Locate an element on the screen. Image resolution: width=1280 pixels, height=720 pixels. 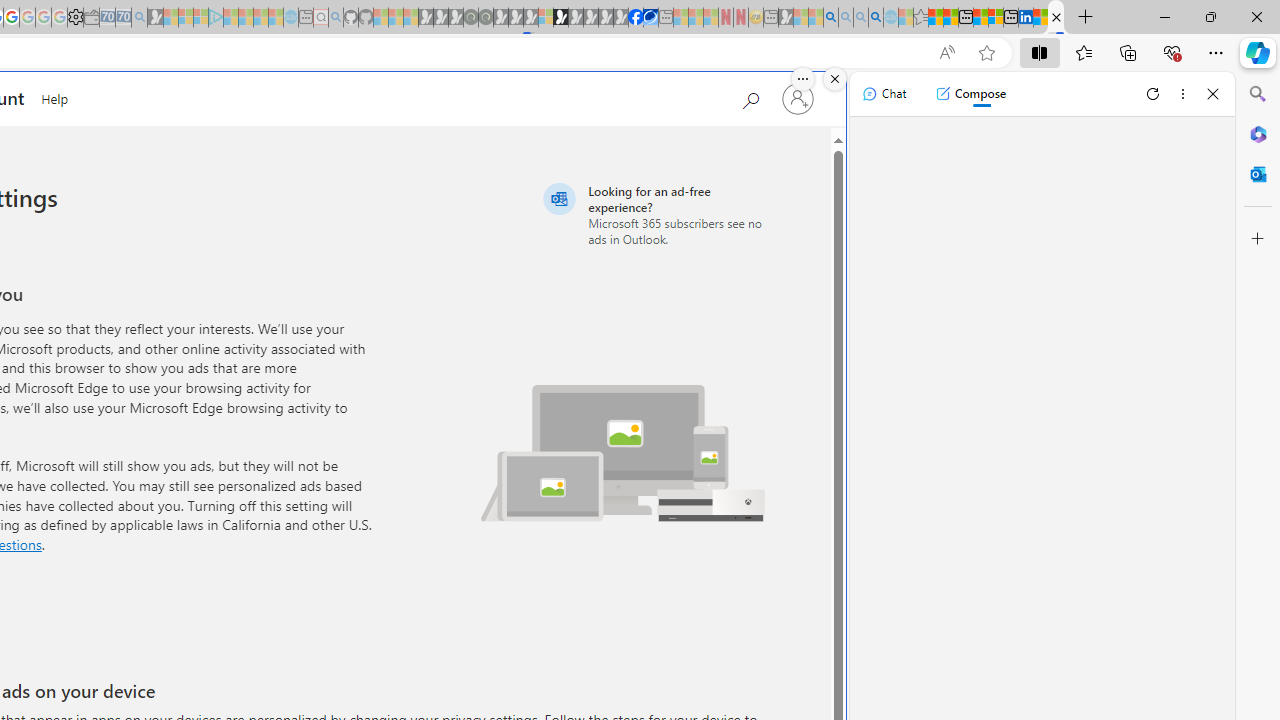
Nordace | Facebook is located at coordinates (635, 18).